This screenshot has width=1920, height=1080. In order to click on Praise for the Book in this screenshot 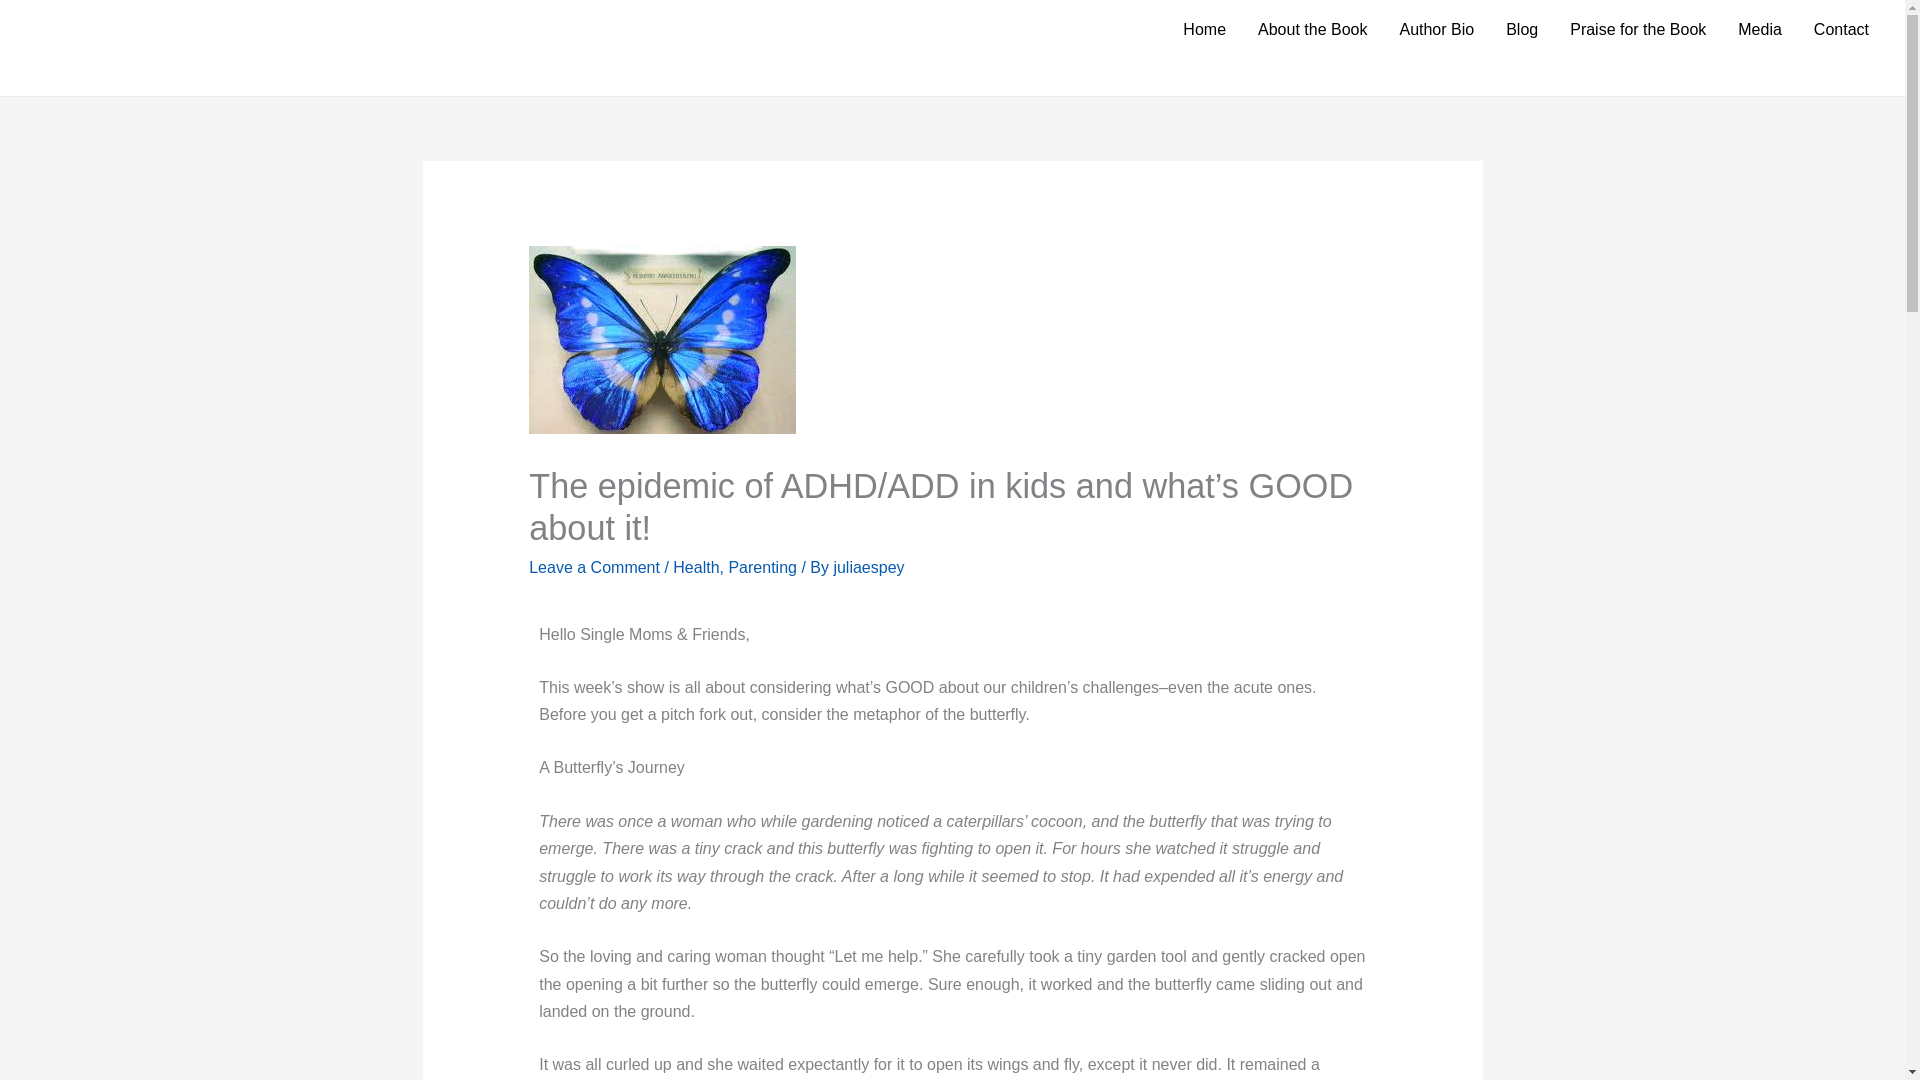, I will do `click(1638, 30)`.